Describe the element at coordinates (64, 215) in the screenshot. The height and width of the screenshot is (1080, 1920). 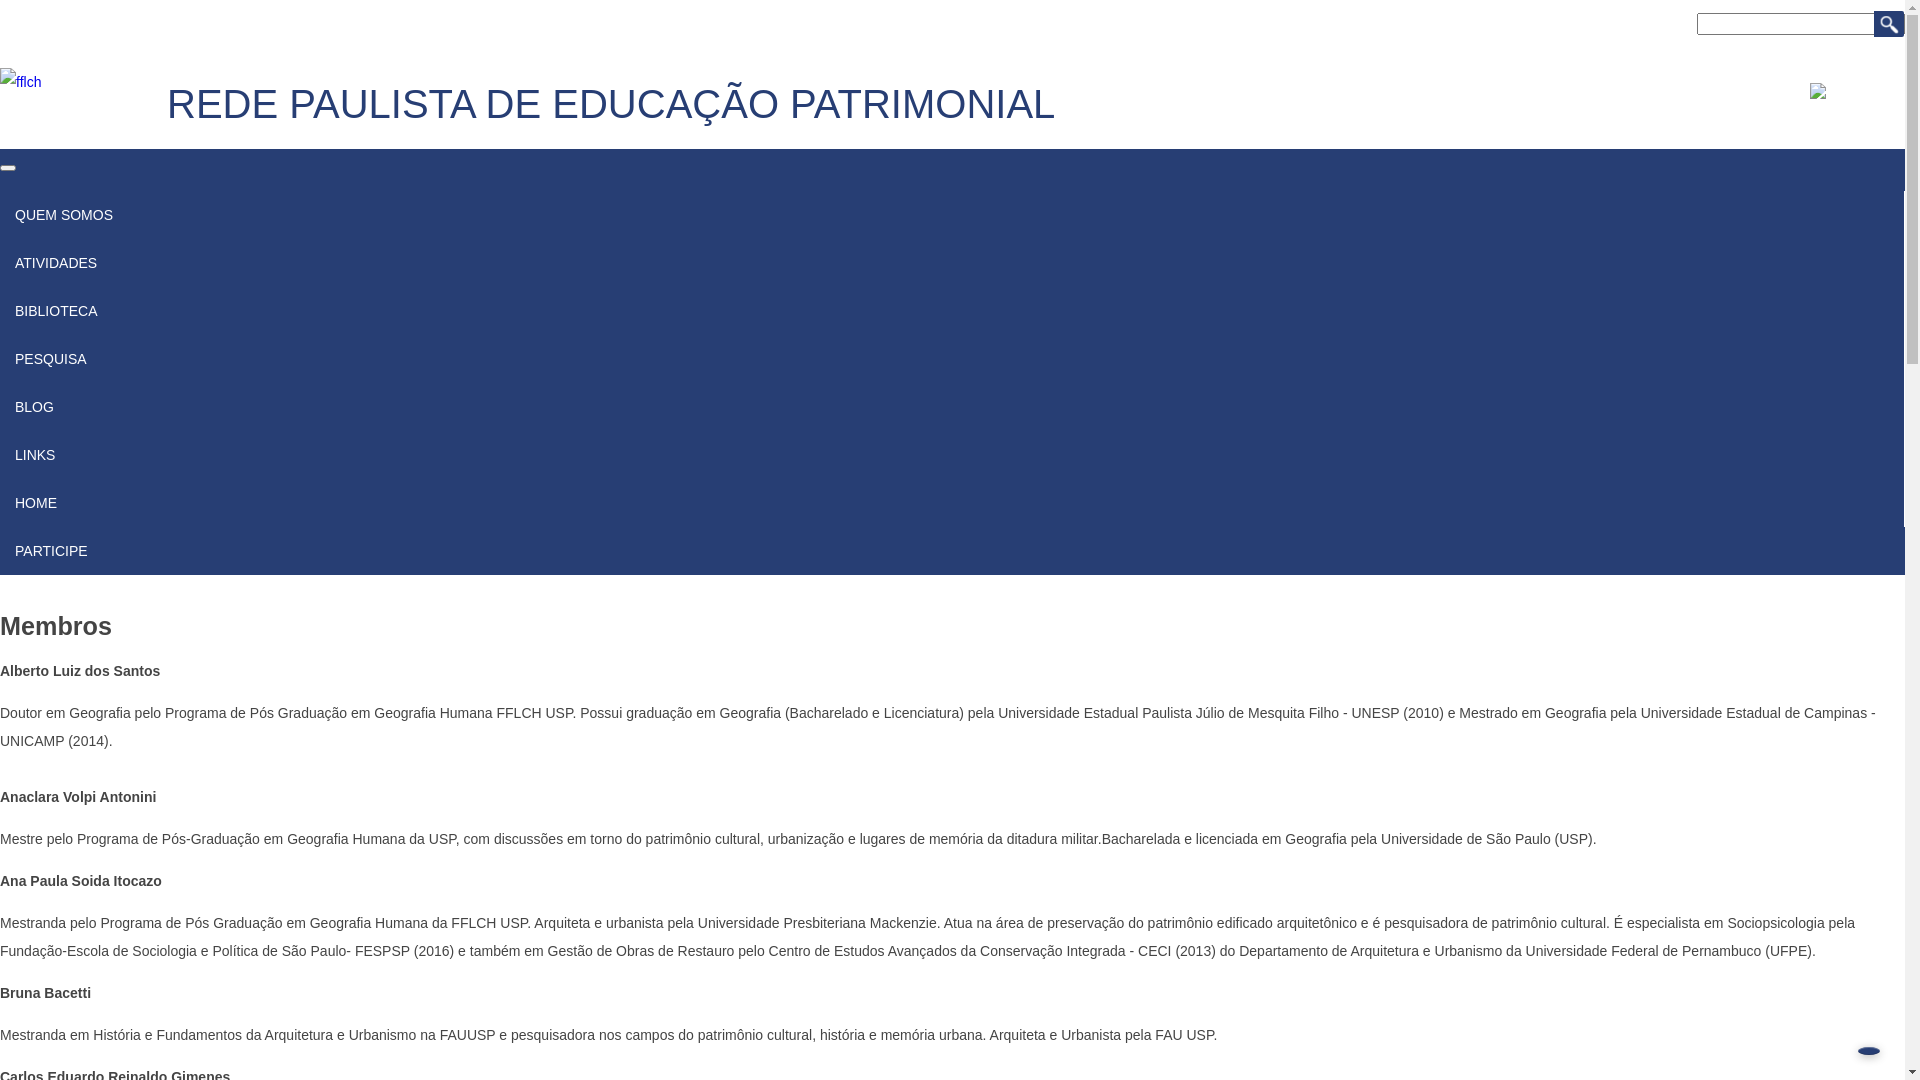
I see `QUEM SOMOS` at that location.